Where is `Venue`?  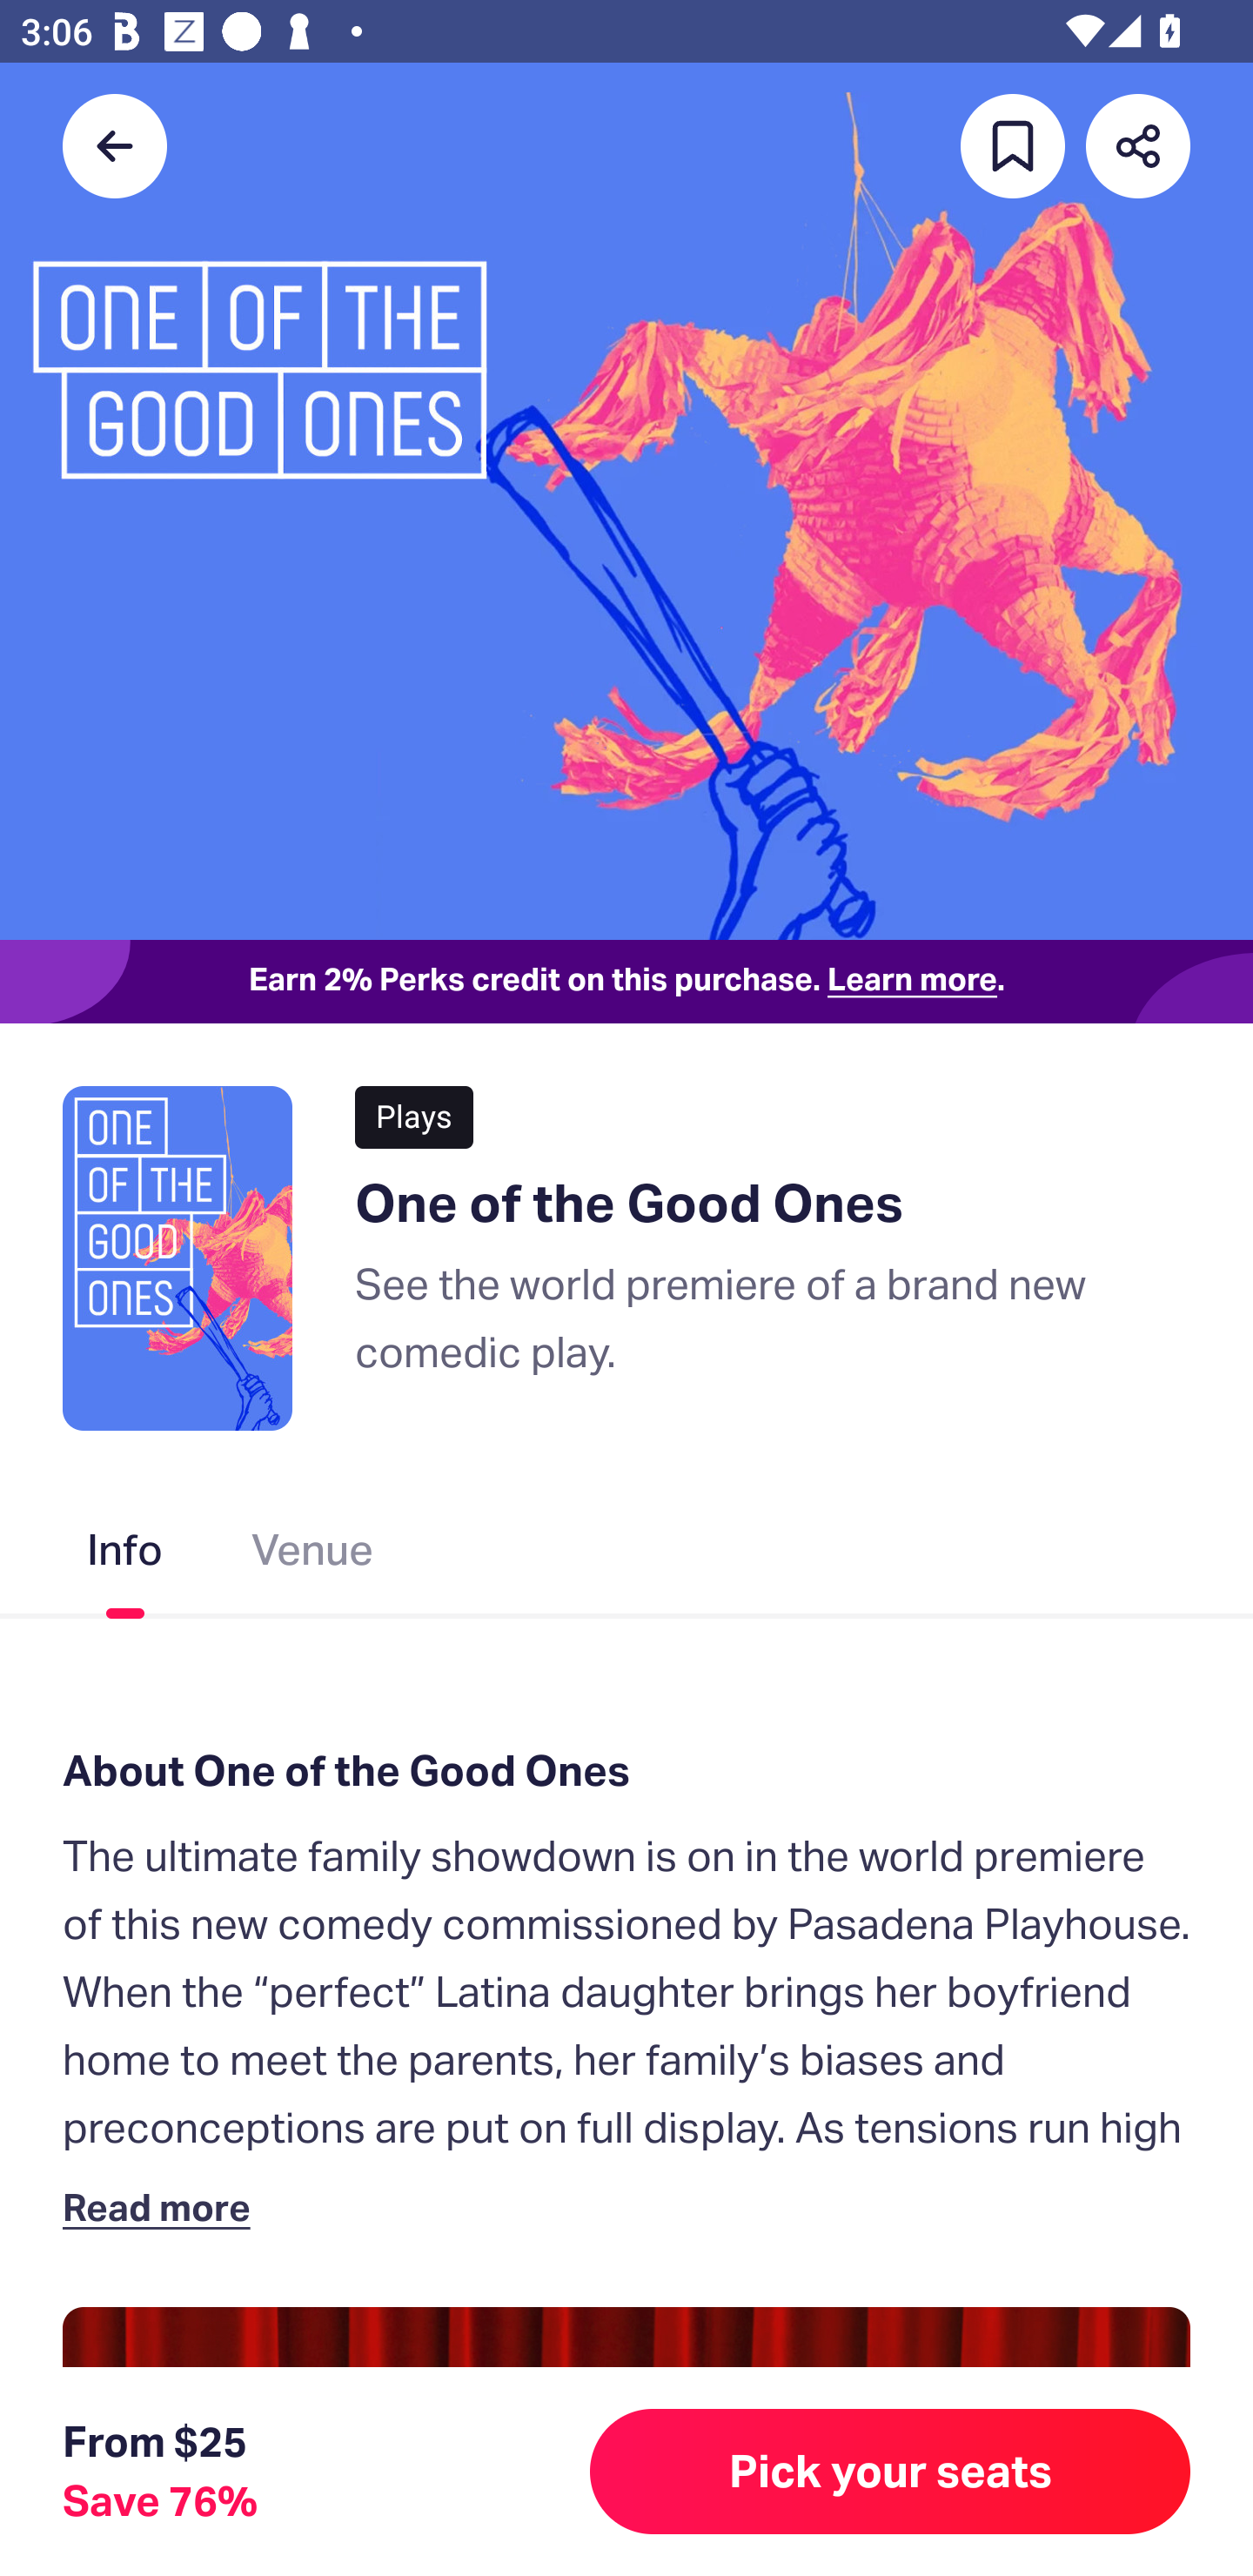 Venue is located at coordinates (313, 1555).